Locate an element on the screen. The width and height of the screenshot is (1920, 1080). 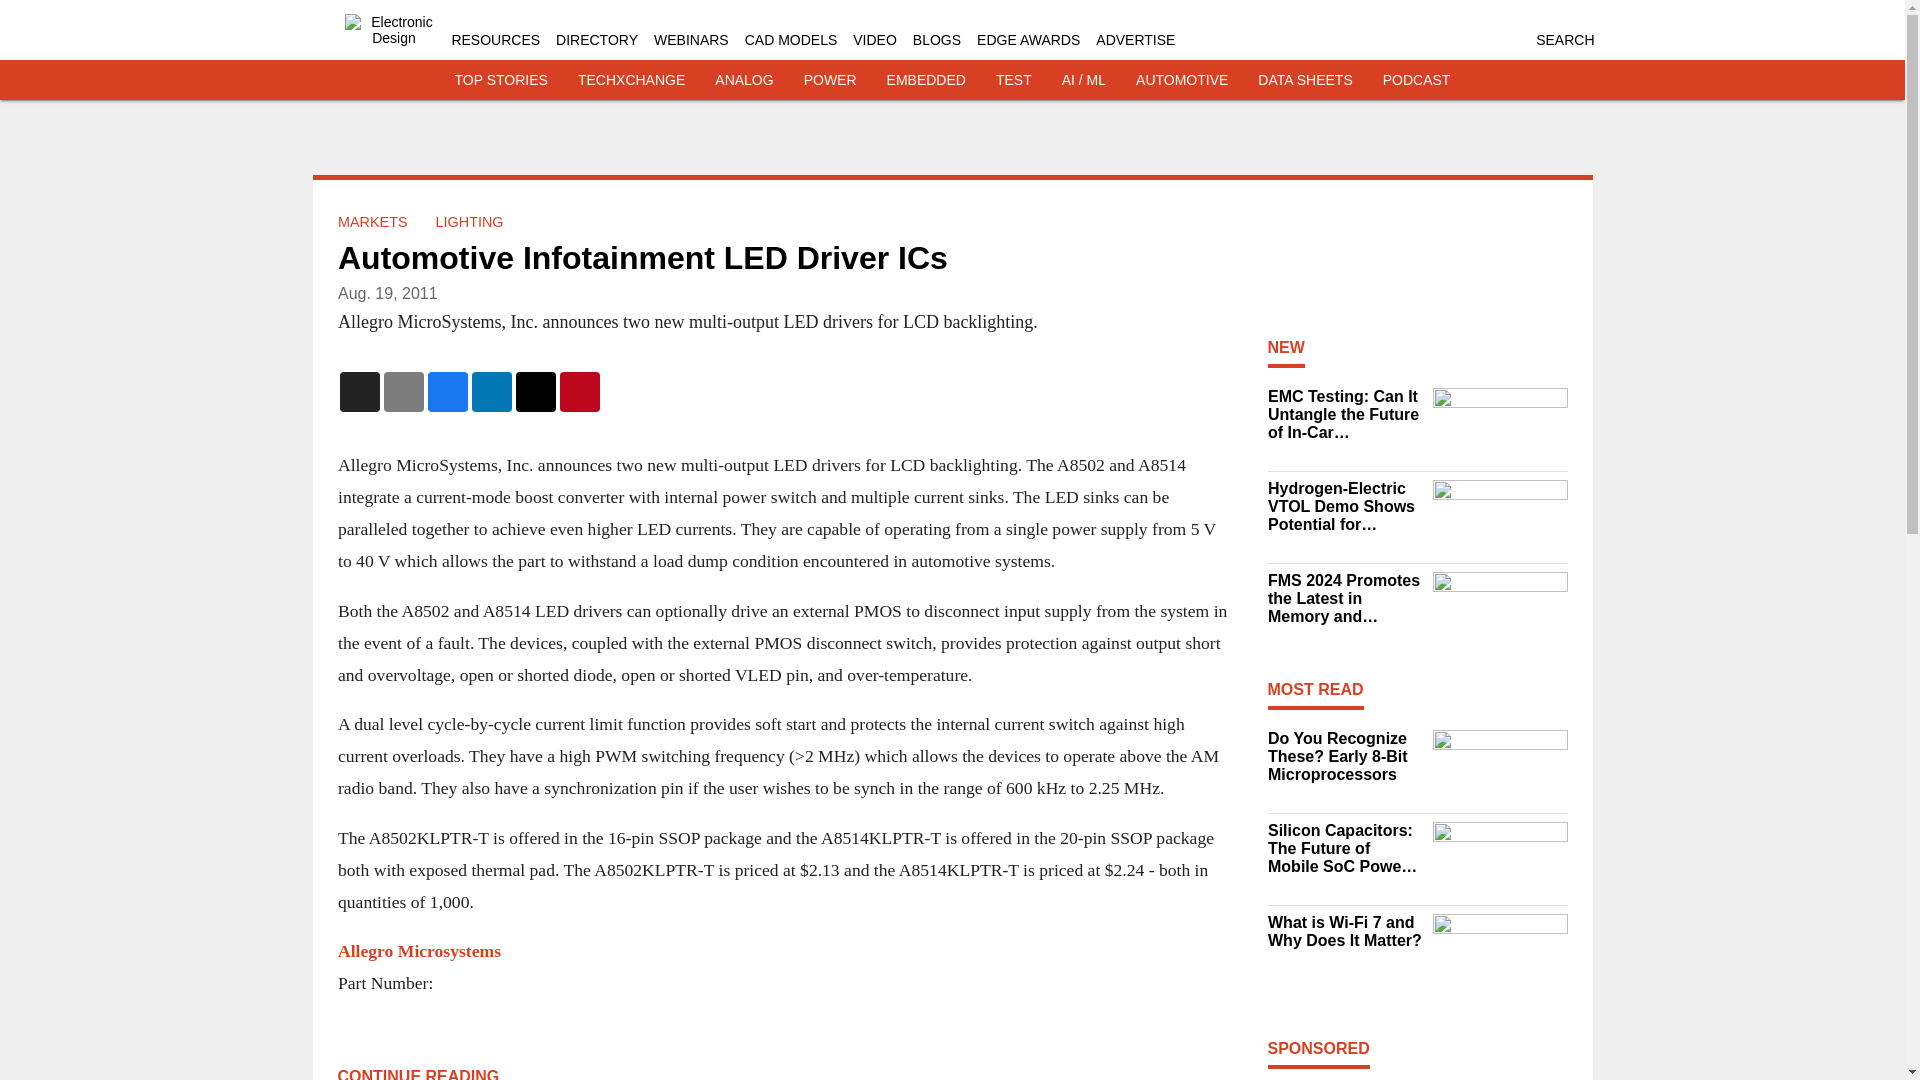
RESOURCES is located at coordinates (495, 40).